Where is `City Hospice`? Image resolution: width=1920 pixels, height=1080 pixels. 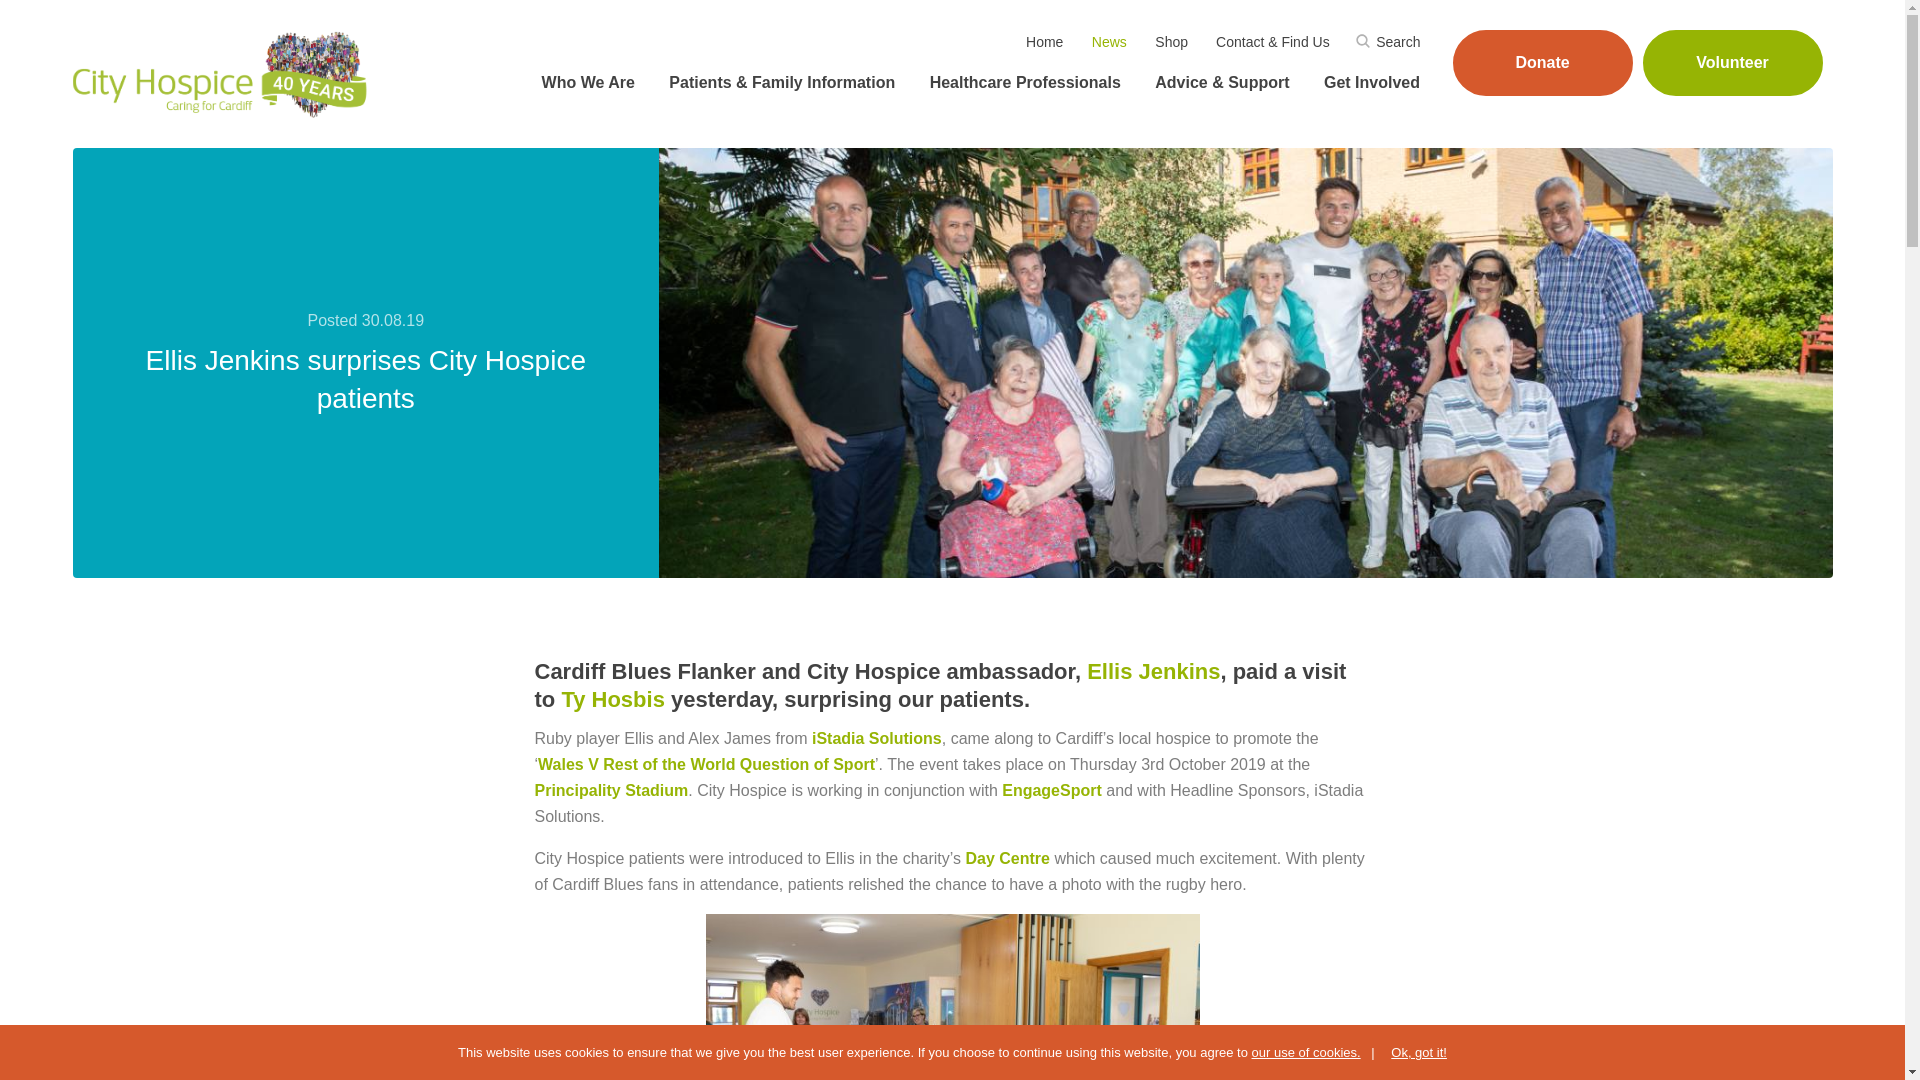 City Hospice is located at coordinates (222, 74).